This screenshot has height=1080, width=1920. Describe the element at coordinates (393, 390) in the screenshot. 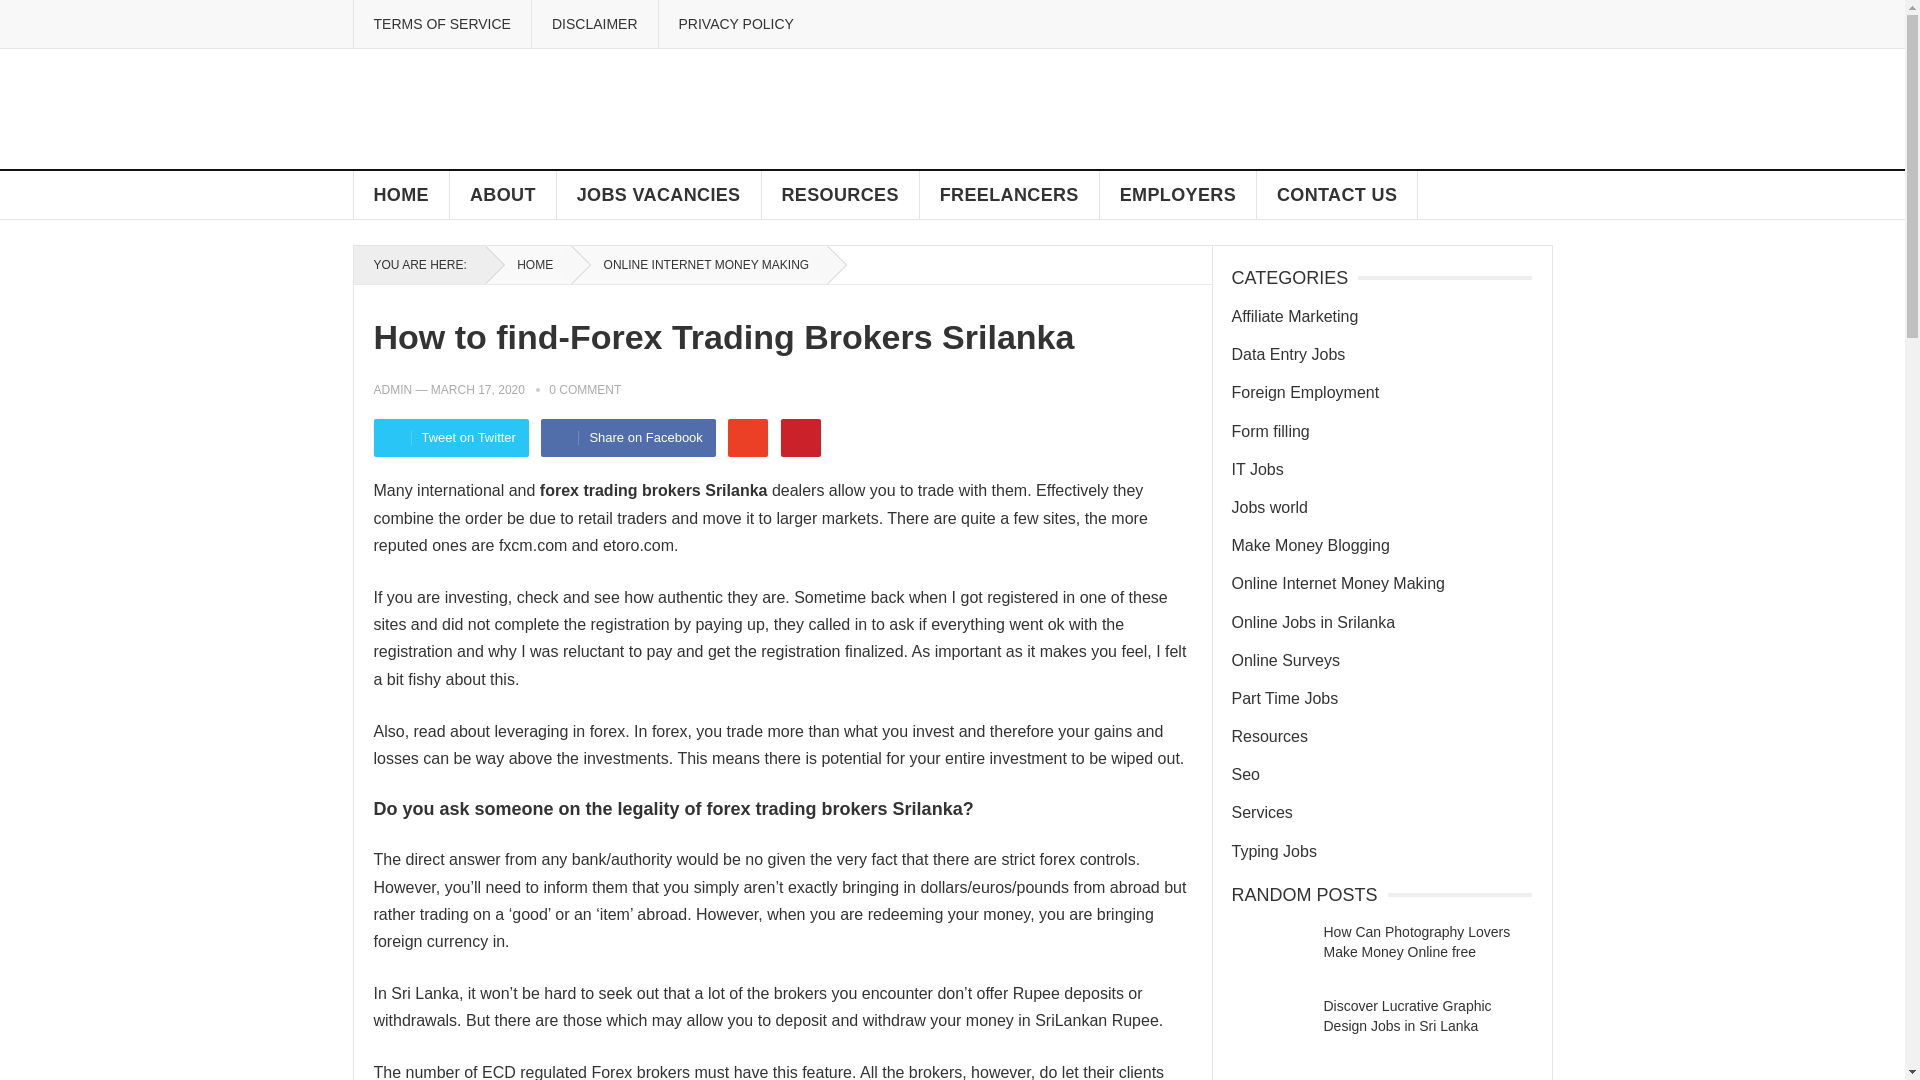

I see `ADMIN` at that location.